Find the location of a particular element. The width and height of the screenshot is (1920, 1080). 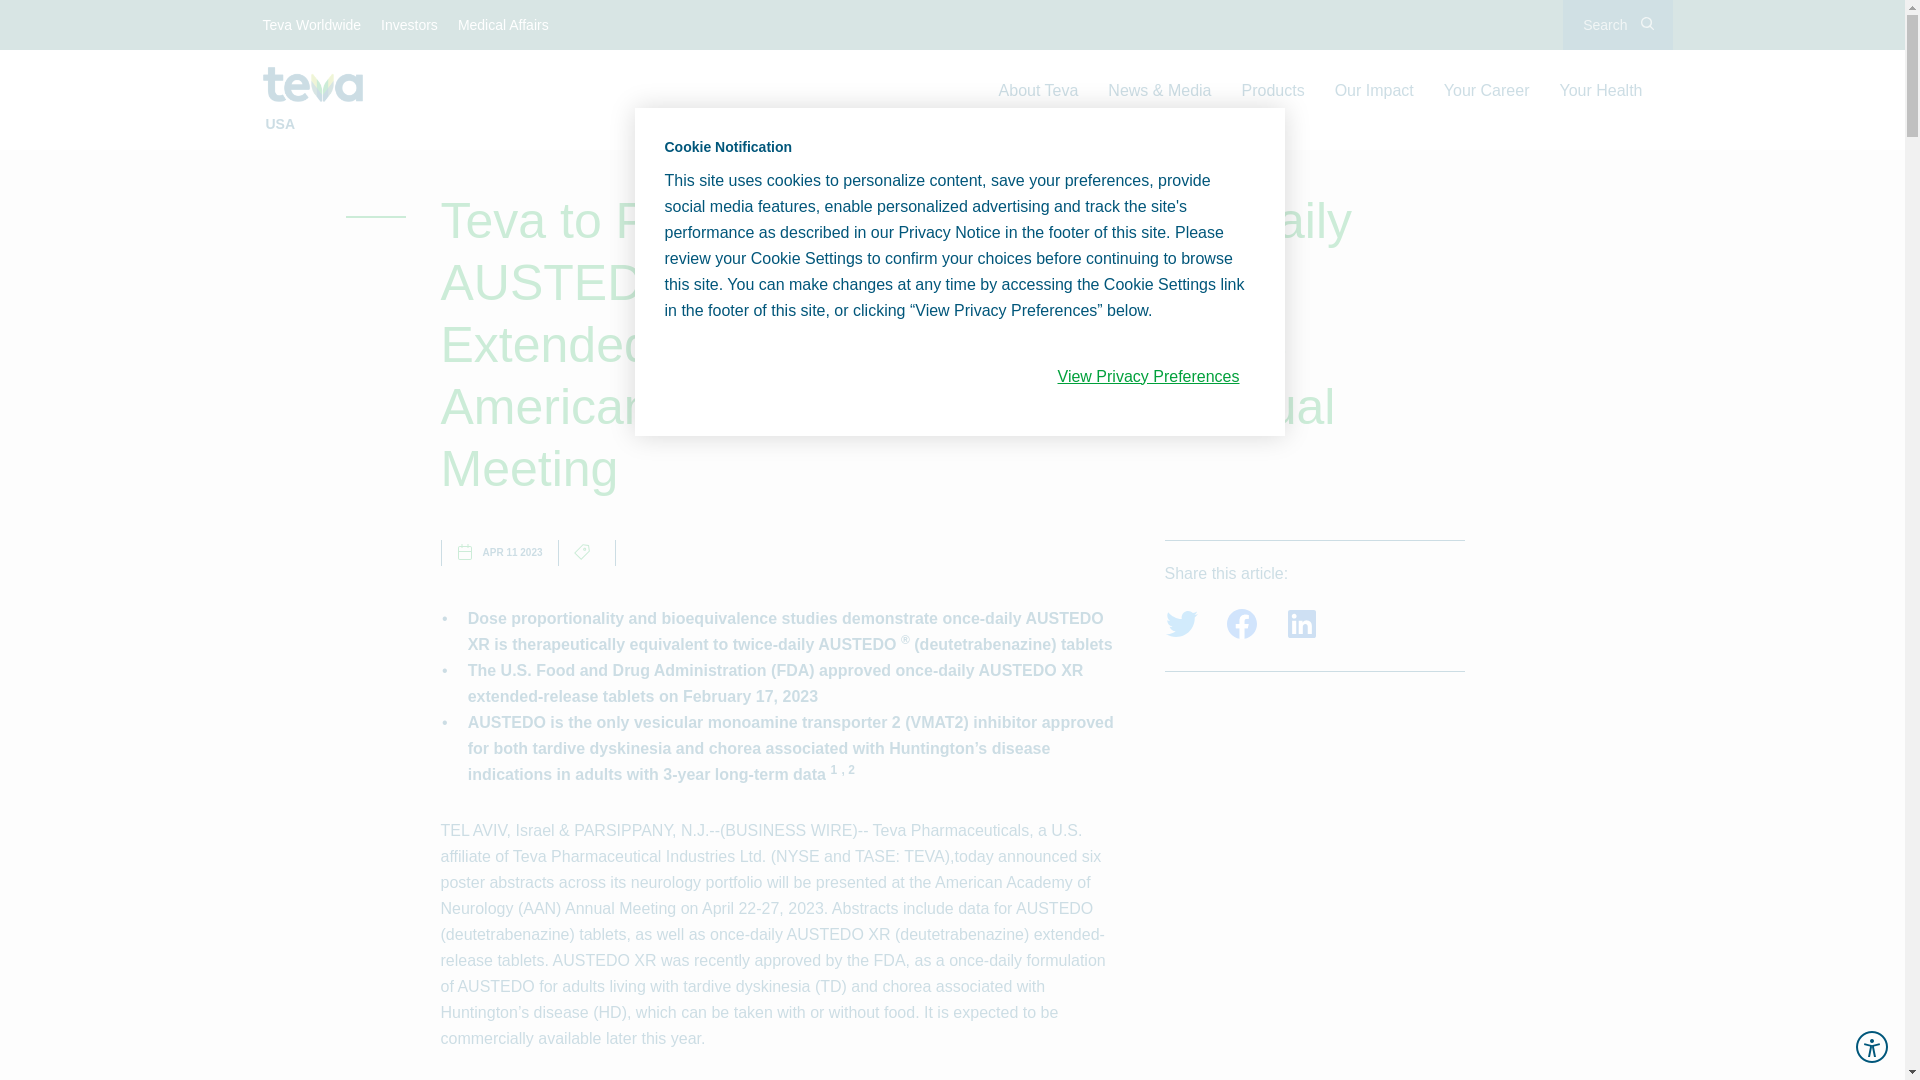

Share on Facebook is located at coordinates (1240, 624).